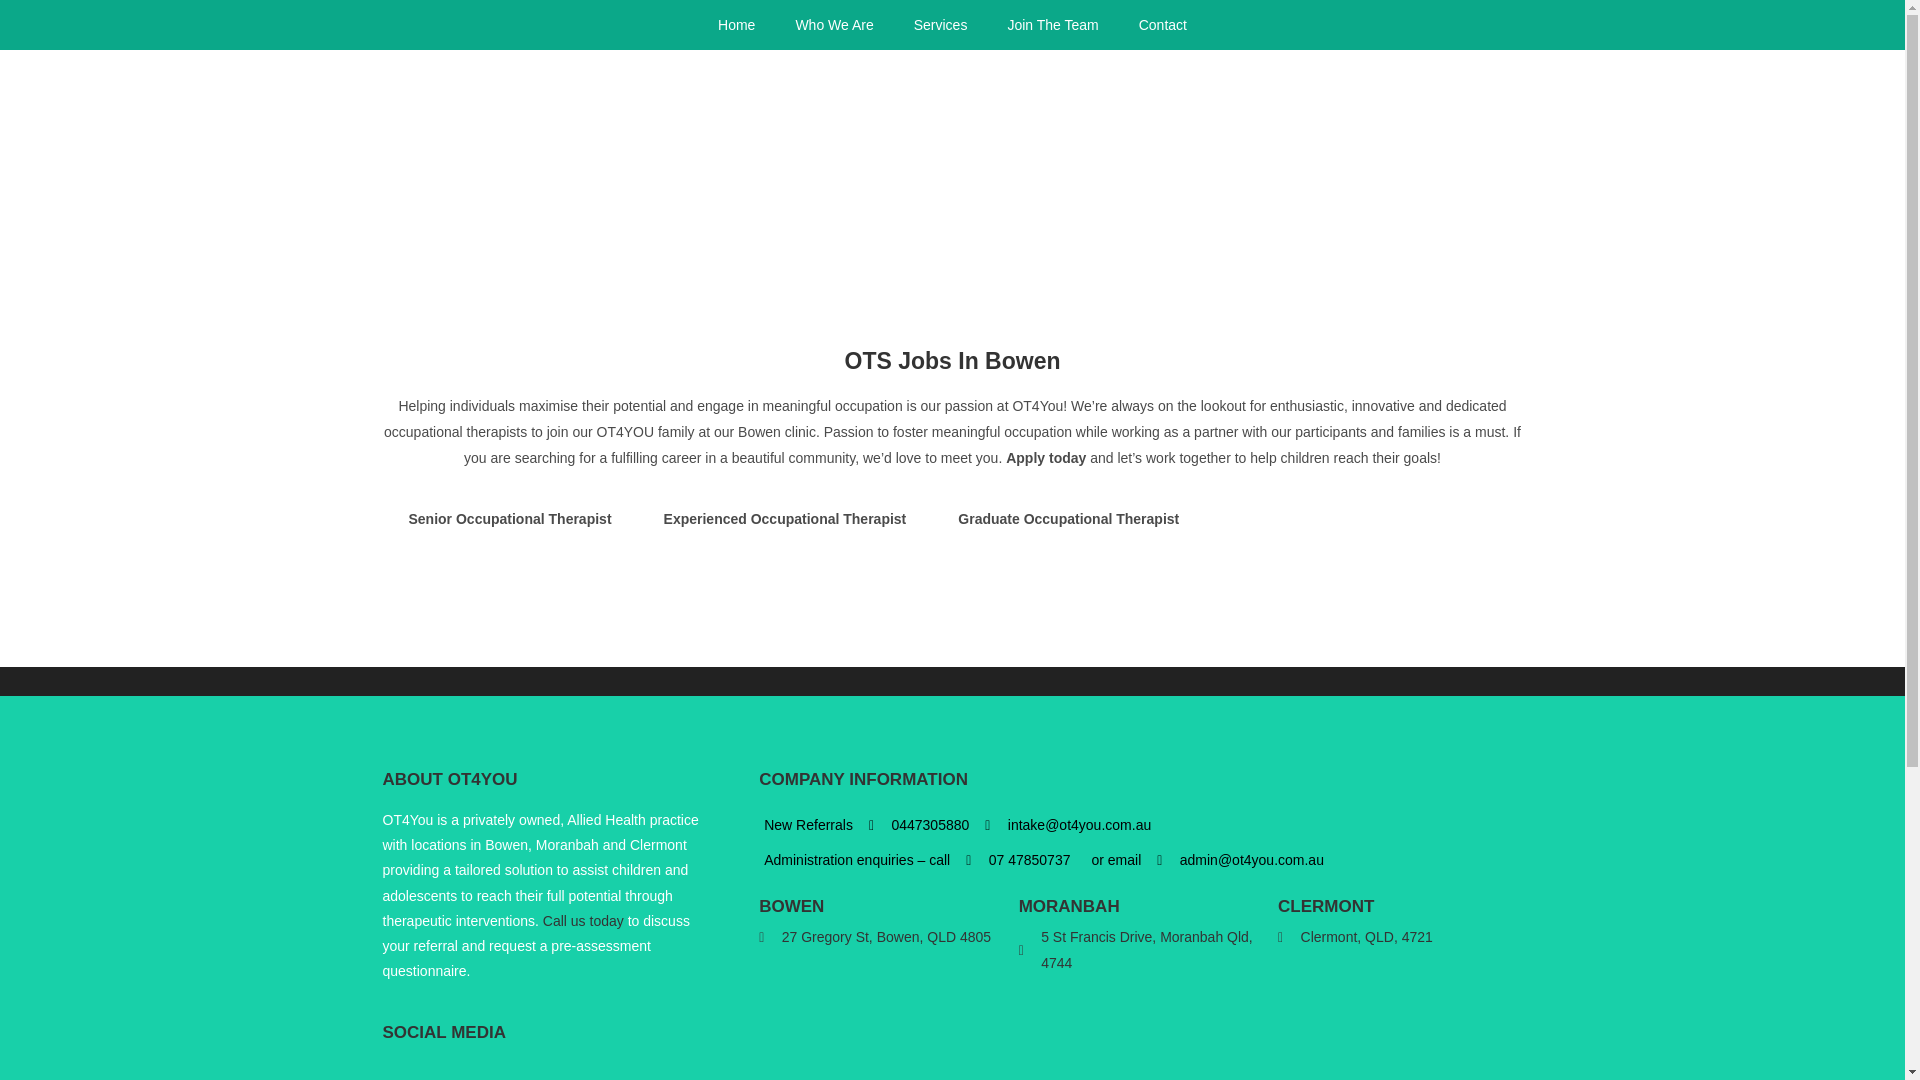  I want to click on Services, so click(941, 24).